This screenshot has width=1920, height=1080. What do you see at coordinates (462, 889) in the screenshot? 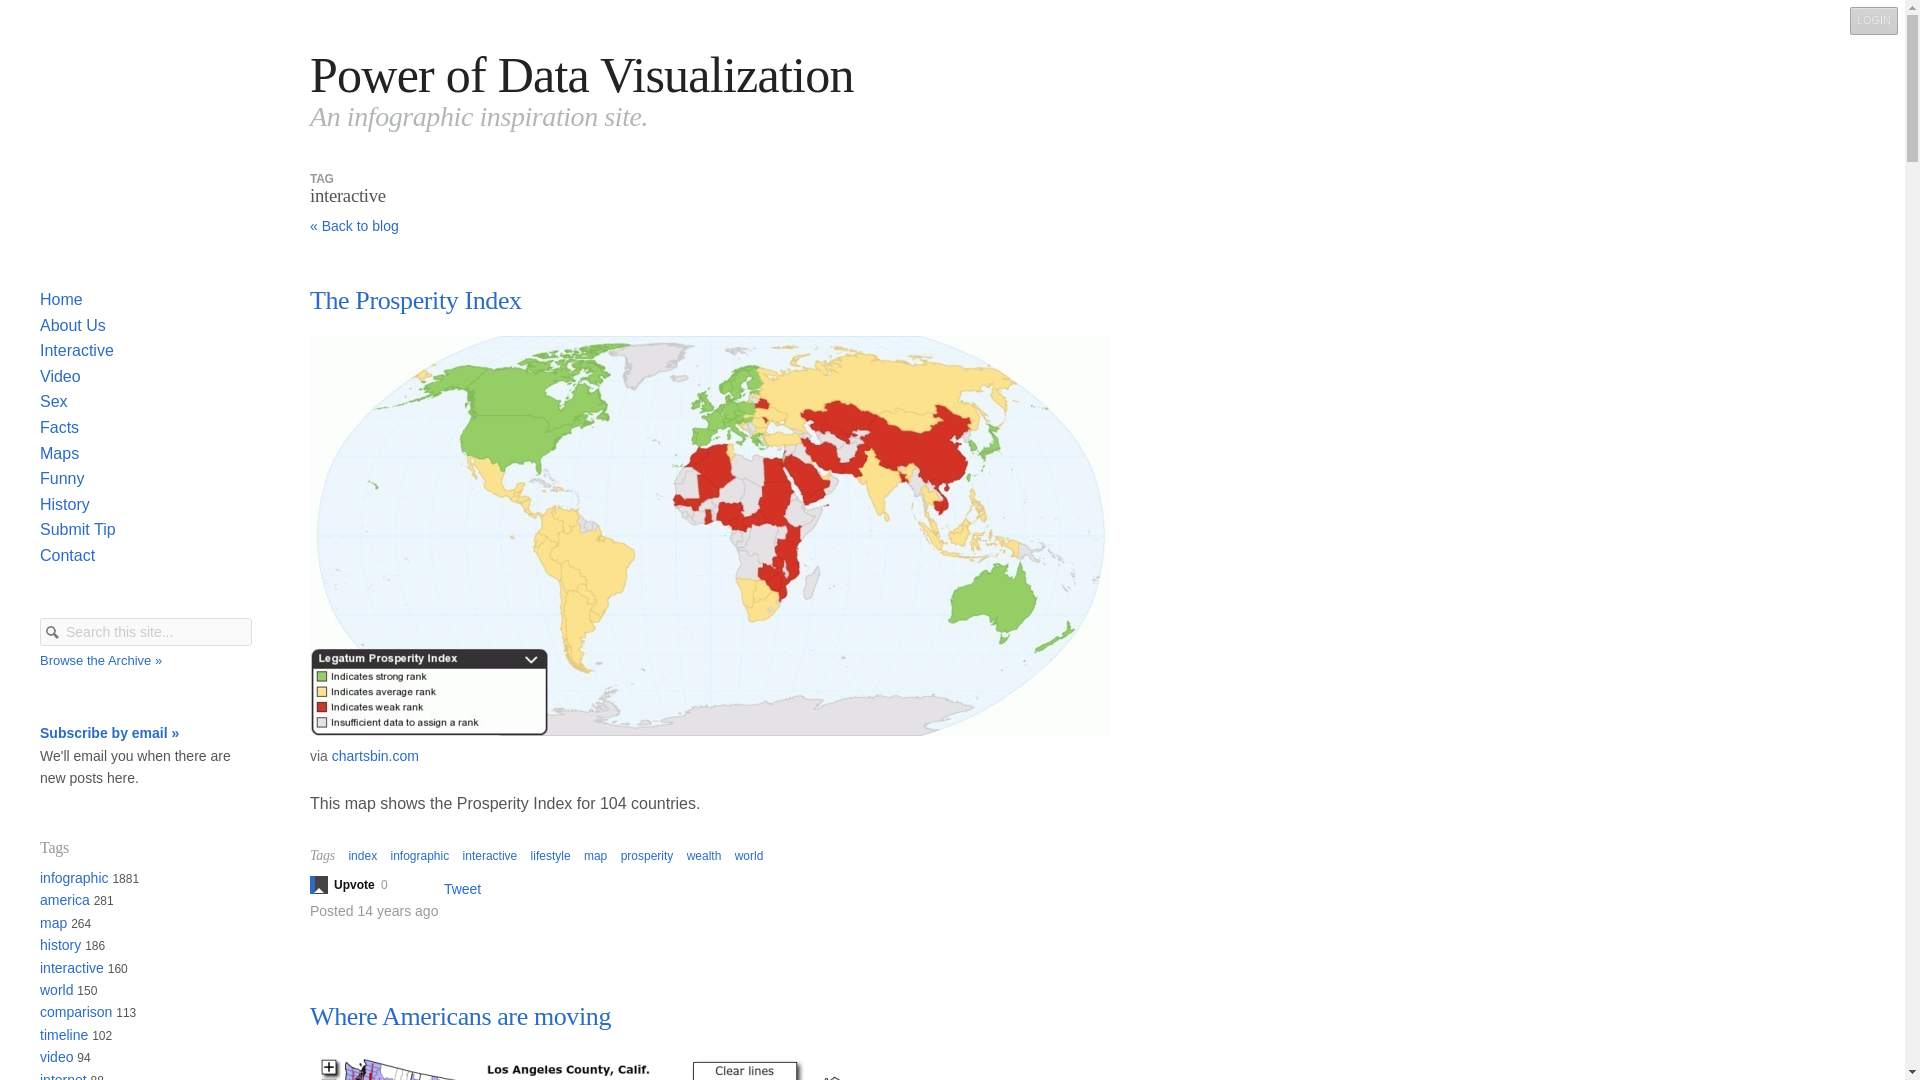
I see `Tweet` at bounding box center [462, 889].